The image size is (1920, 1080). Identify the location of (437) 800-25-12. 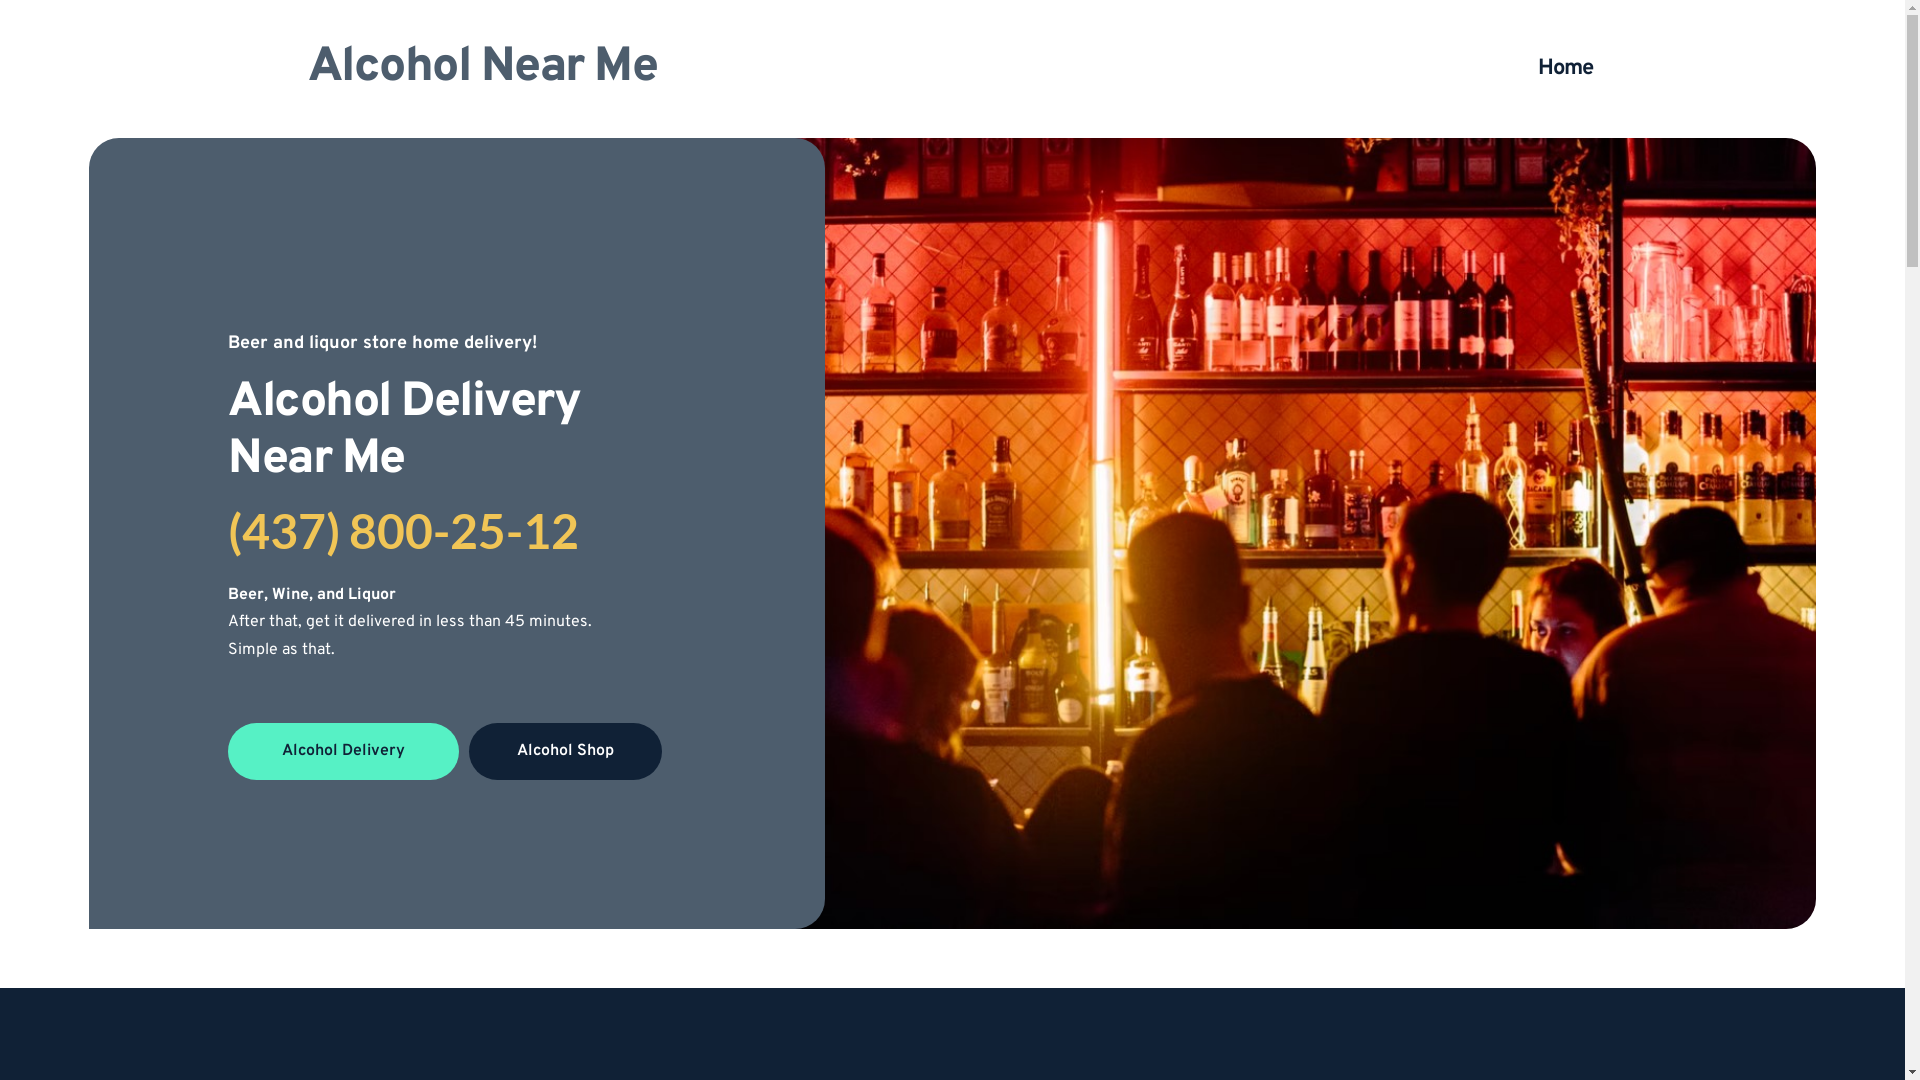
(404, 530).